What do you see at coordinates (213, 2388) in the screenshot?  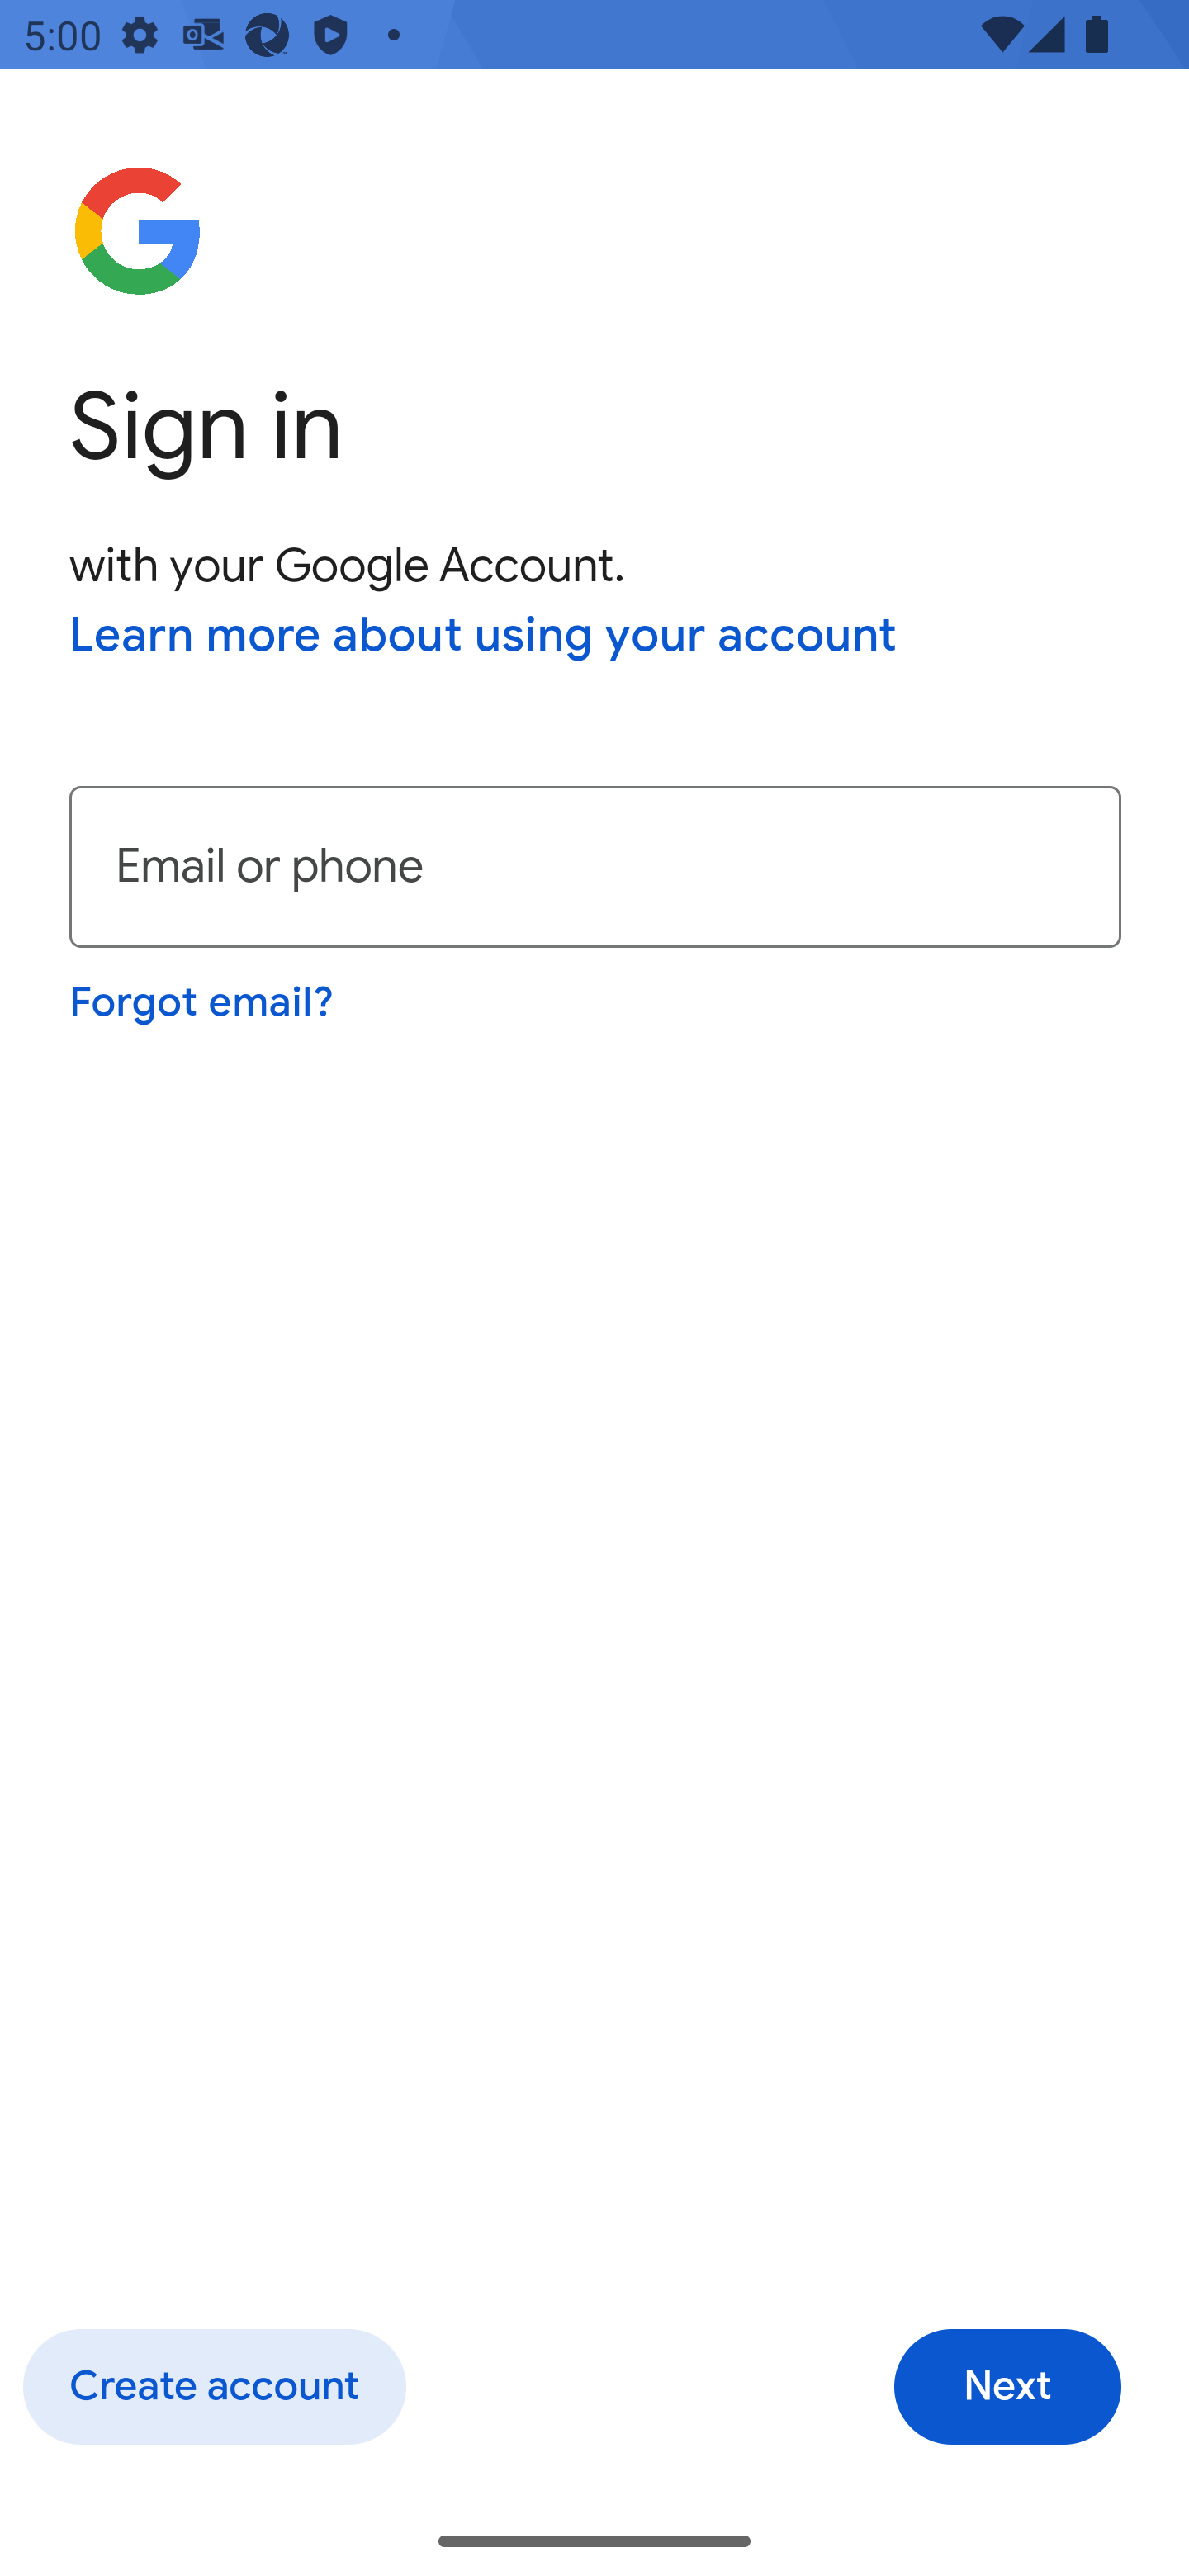 I see `Create account` at bounding box center [213, 2388].